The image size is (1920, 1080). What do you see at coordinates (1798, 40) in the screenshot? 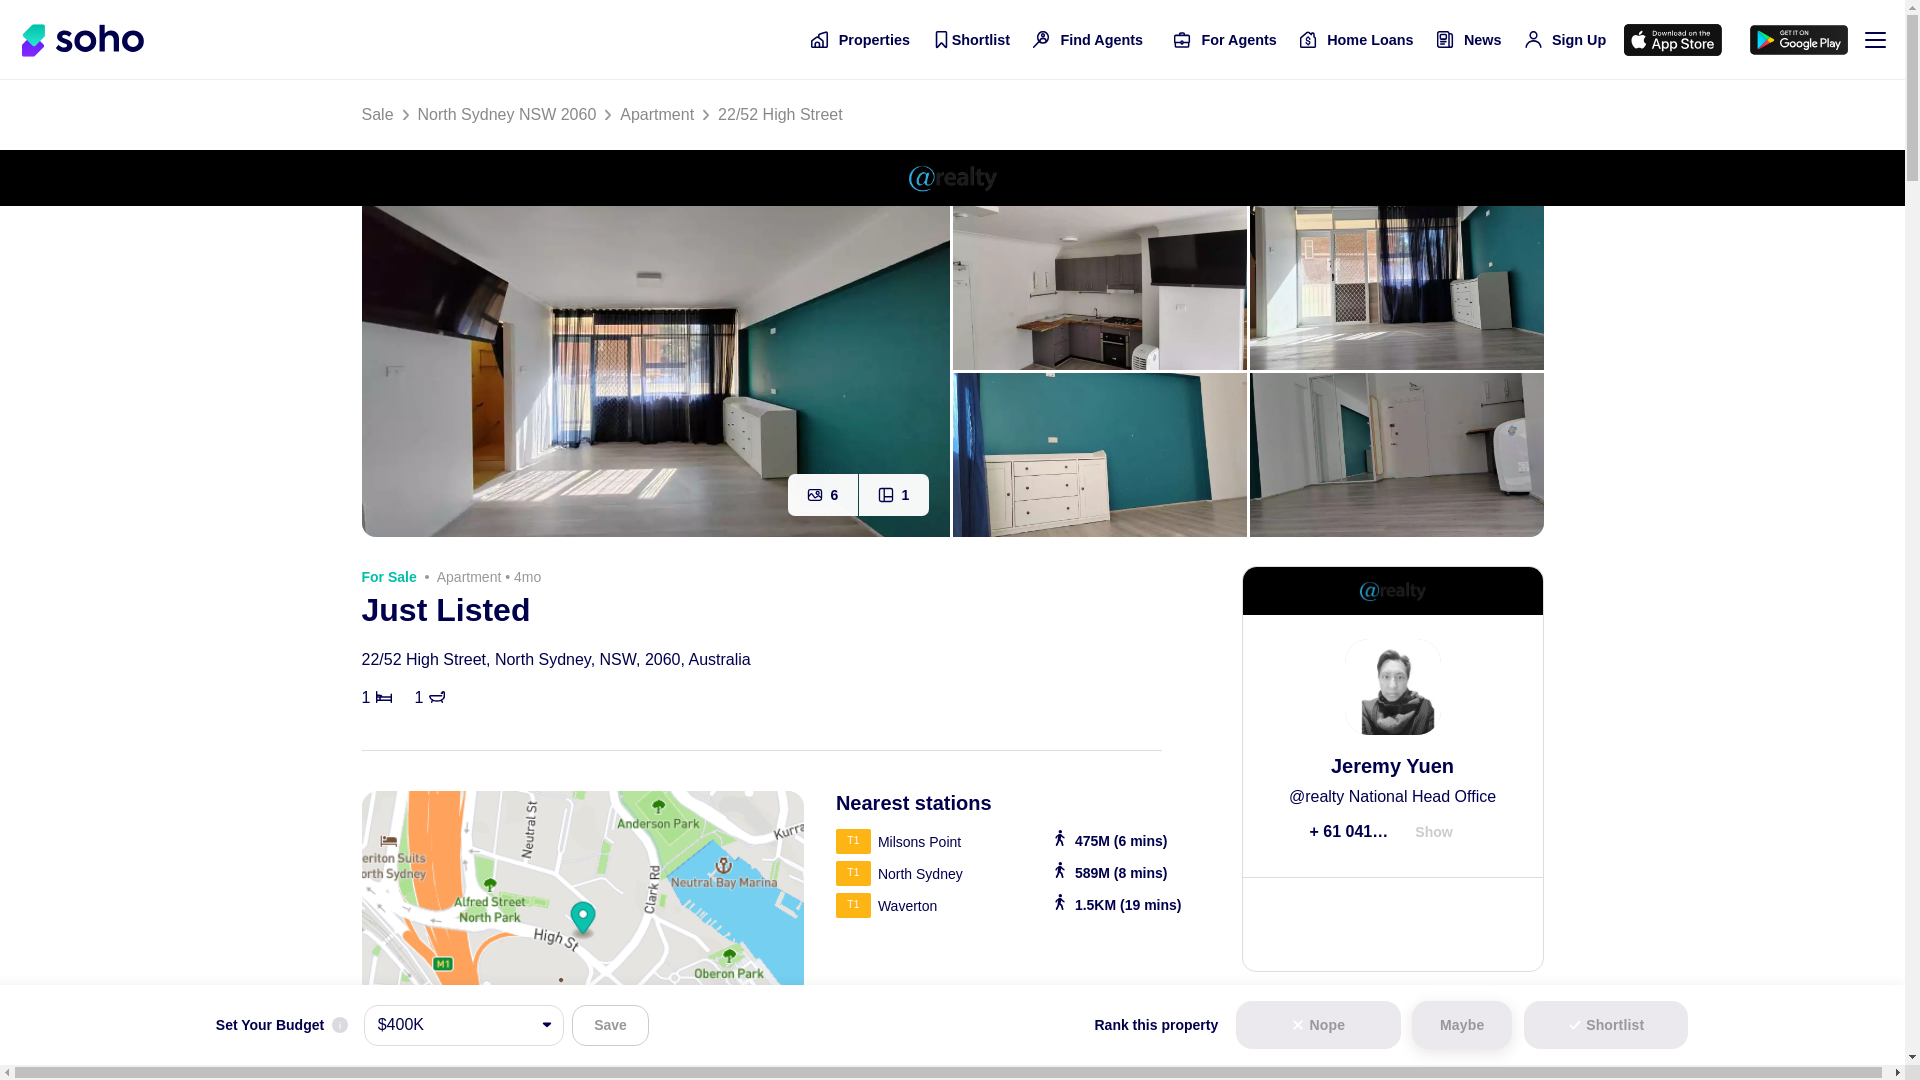
I see `Download the Soho App in the Google Play Store` at bounding box center [1798, 40].